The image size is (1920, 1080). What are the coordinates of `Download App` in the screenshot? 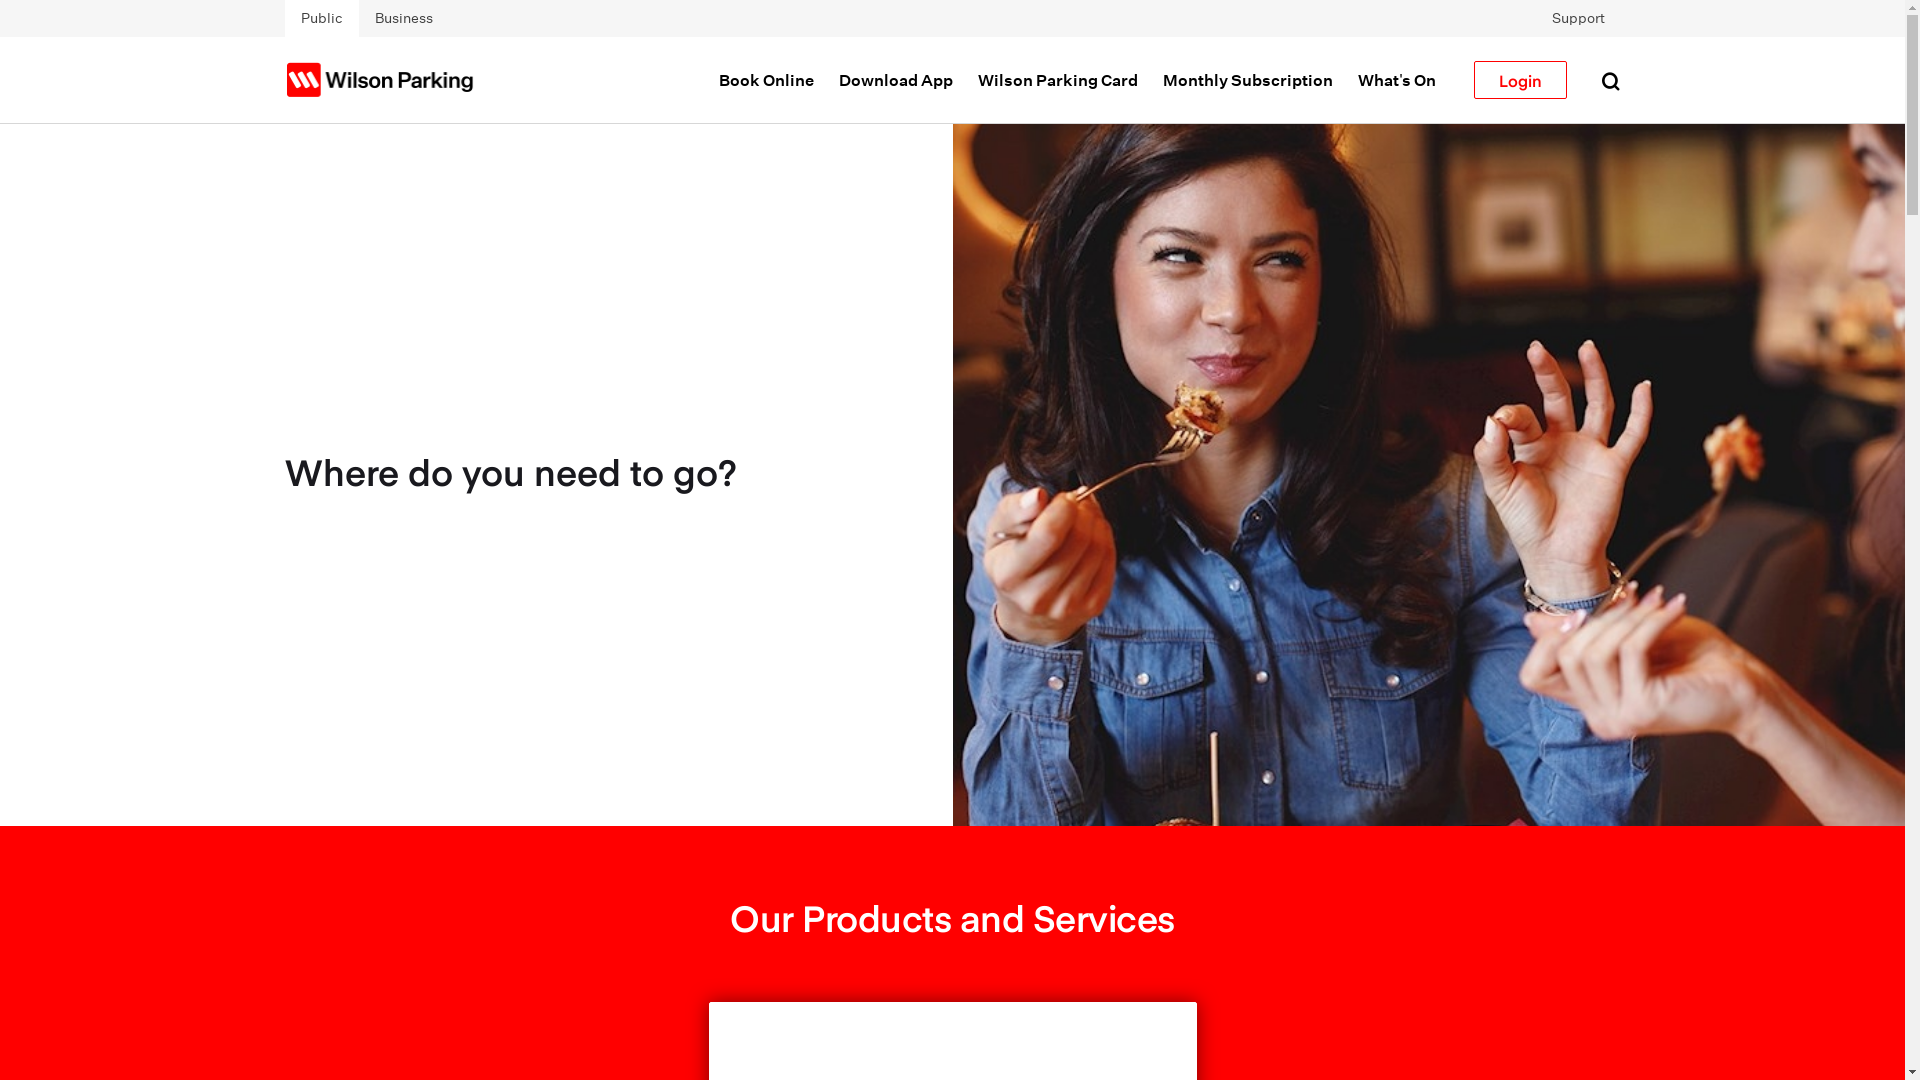 It's located at (896, 80).